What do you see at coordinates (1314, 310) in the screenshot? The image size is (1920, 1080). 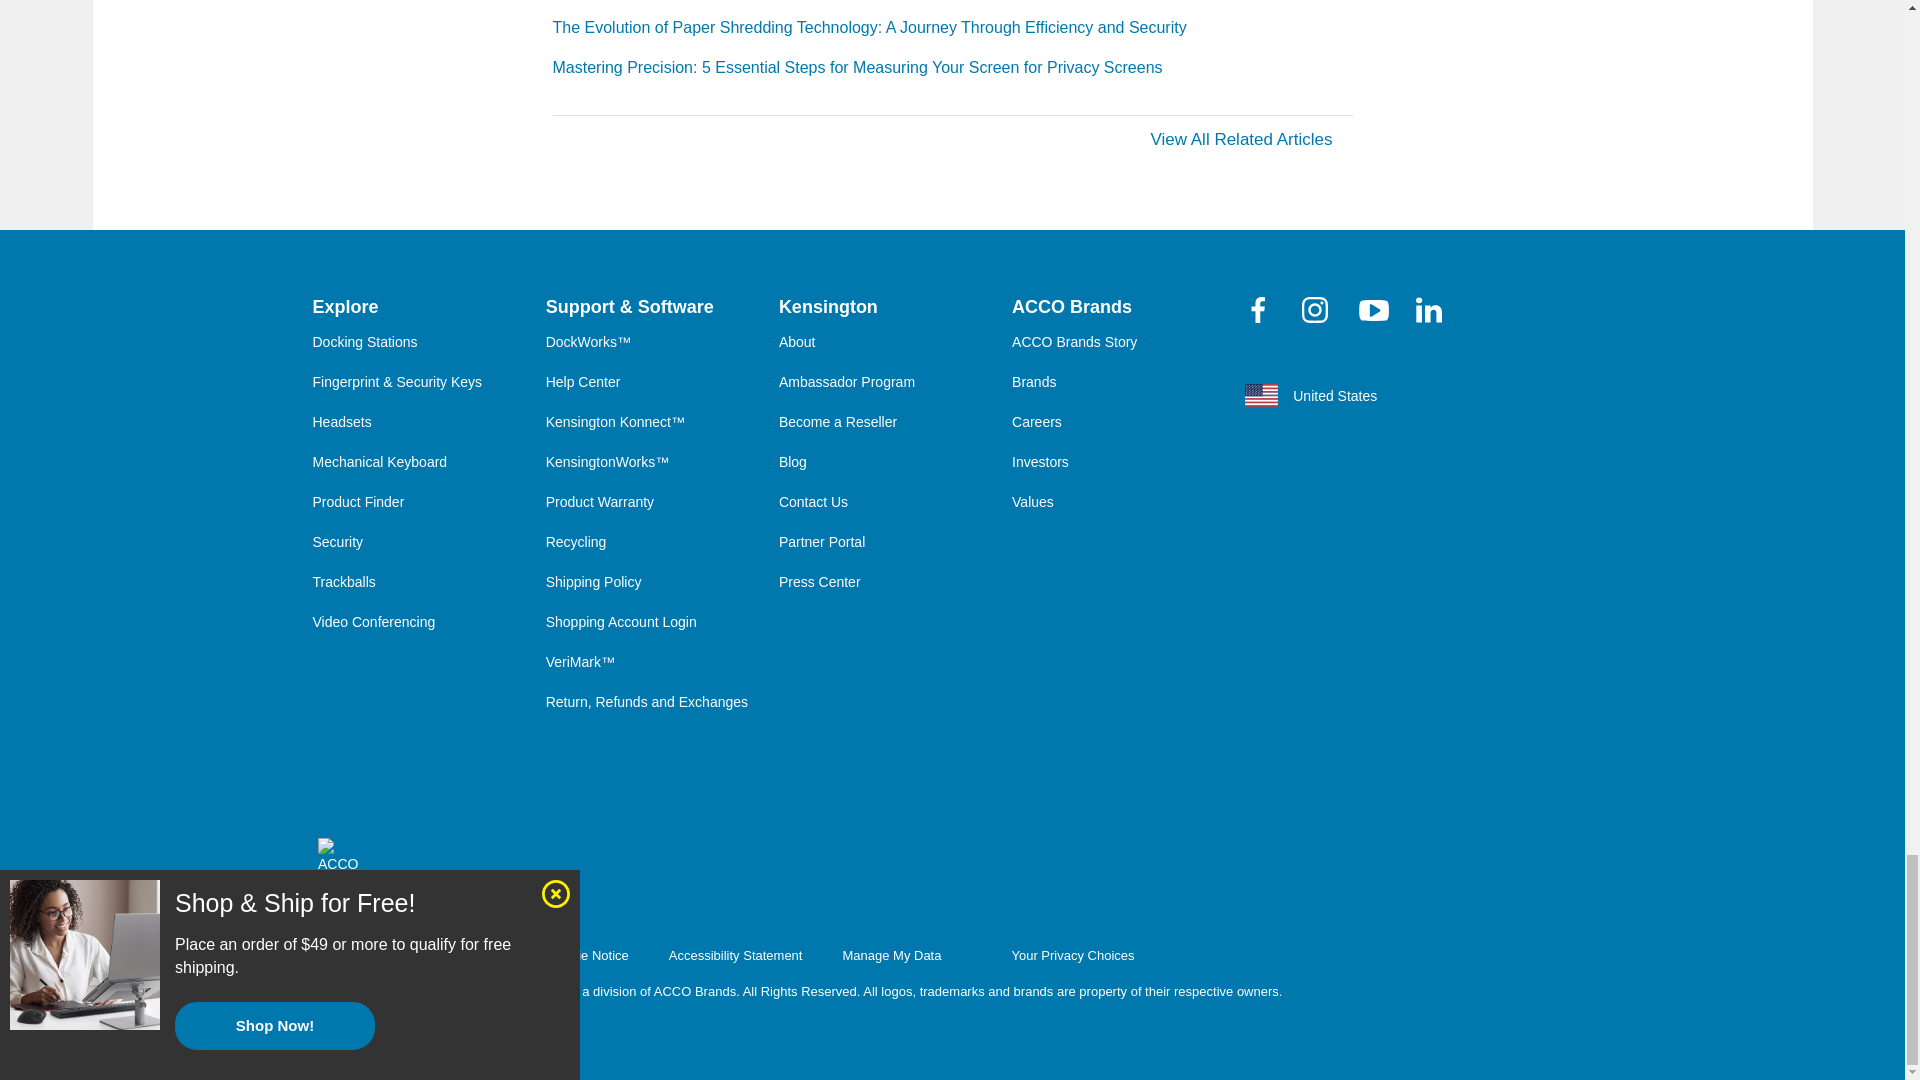 I see `Instagram icon` at bounding box center [1314, 310].